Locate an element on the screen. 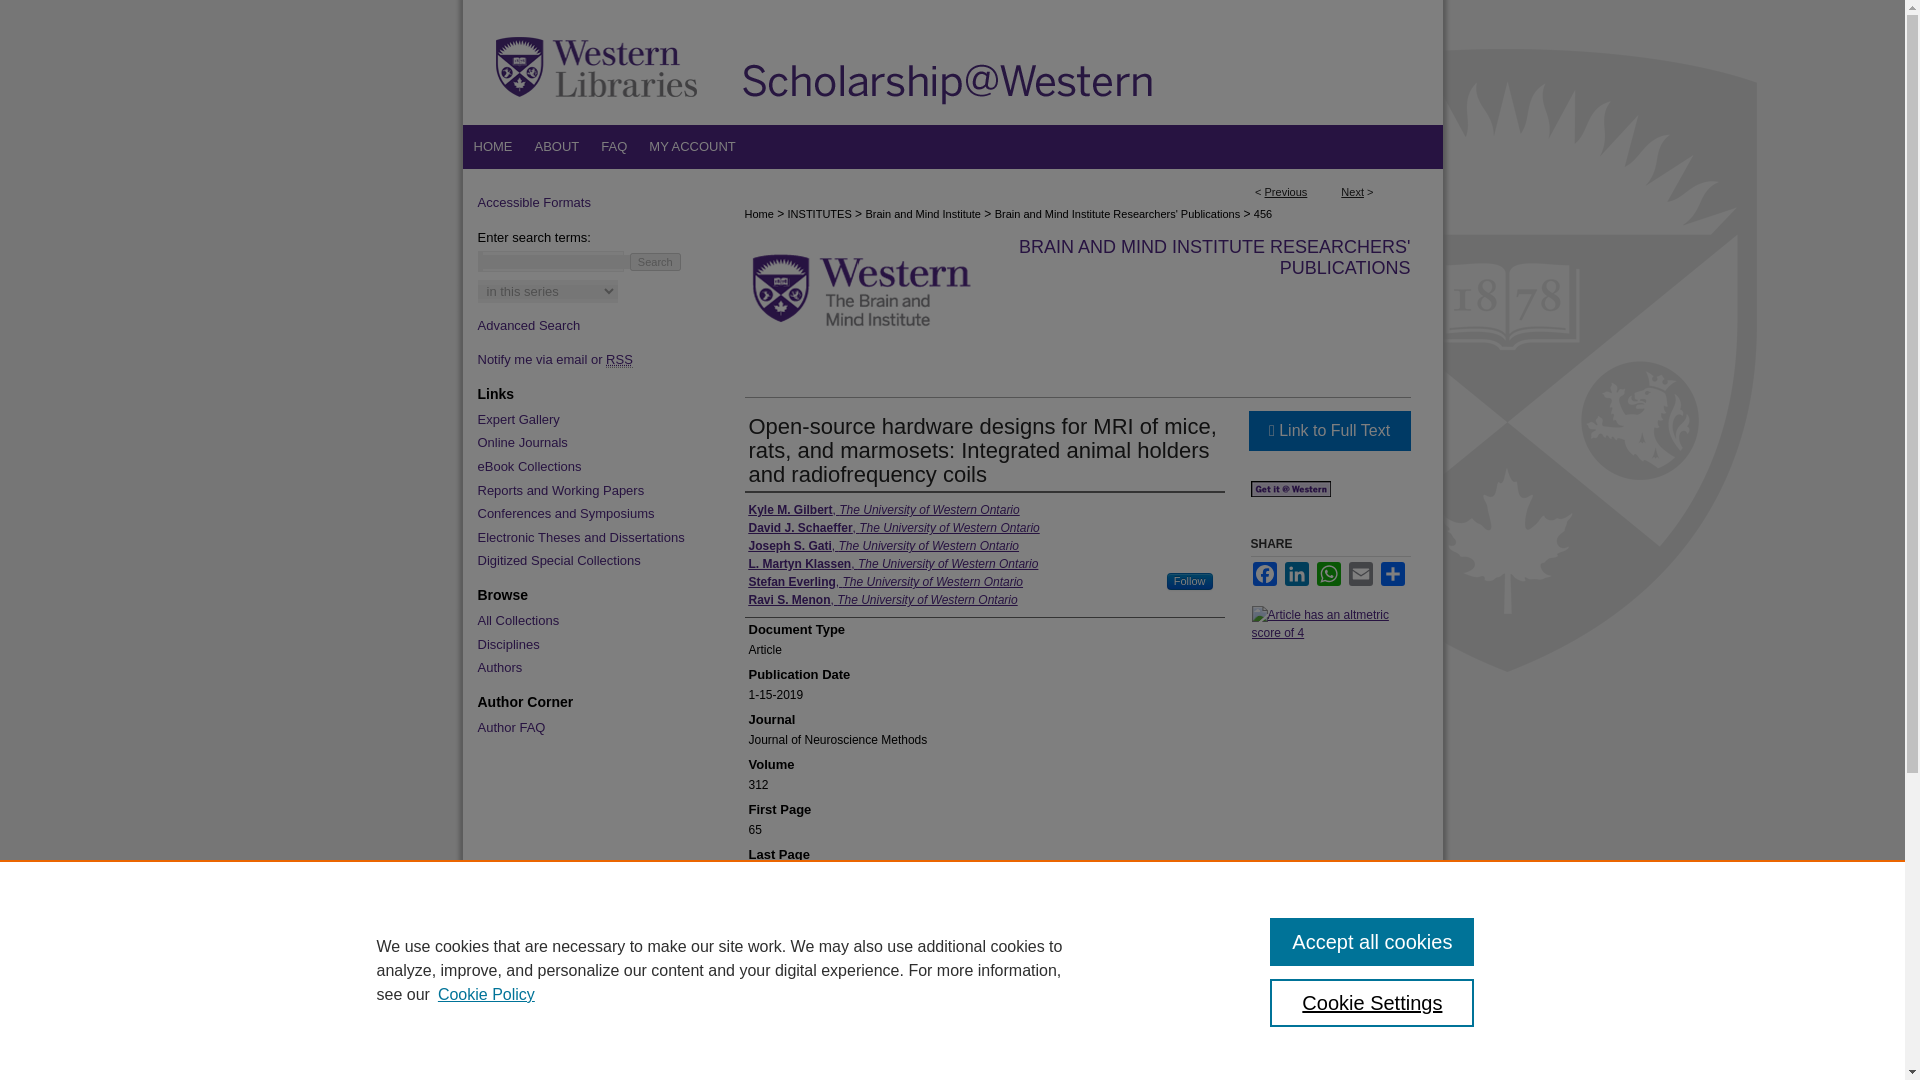 The image size is (1920, 1080). Link to Full Text is located at coordinates (1328, 431).